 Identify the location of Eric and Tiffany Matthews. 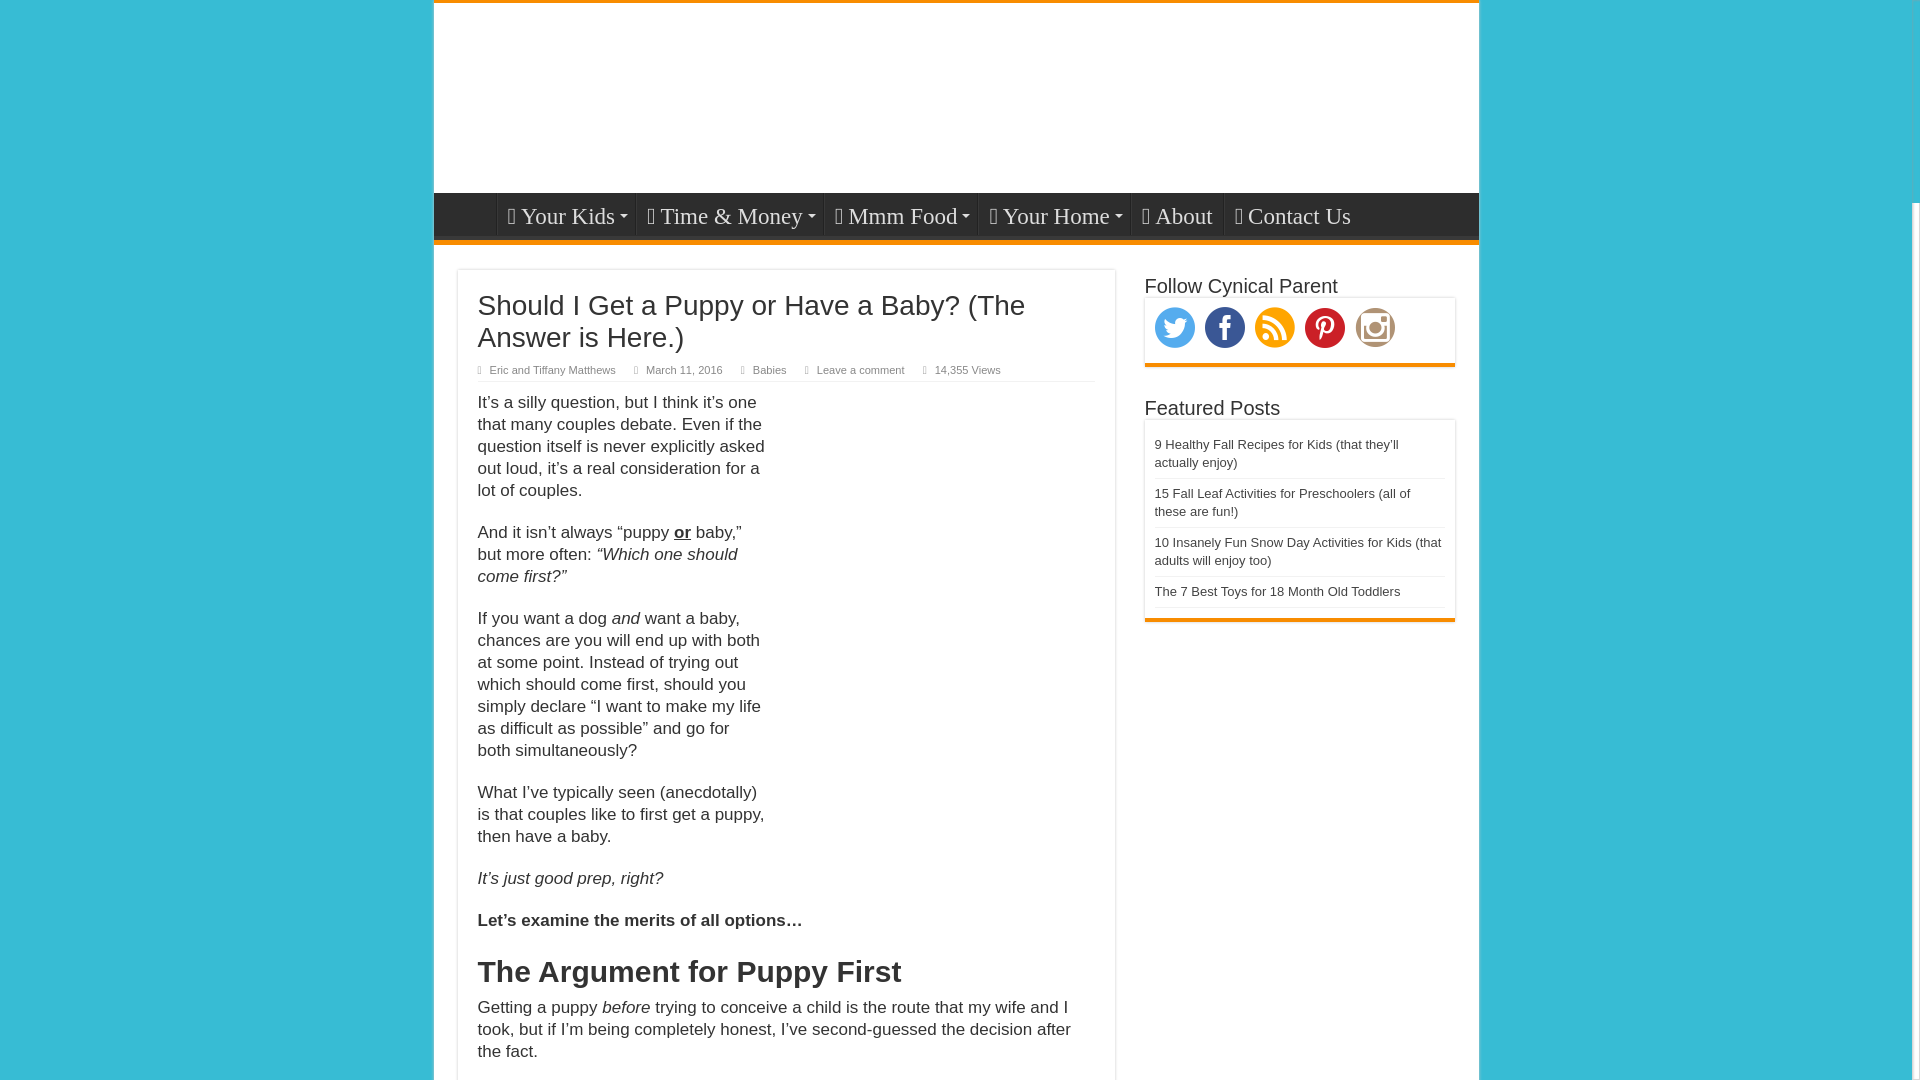
(552, 369).